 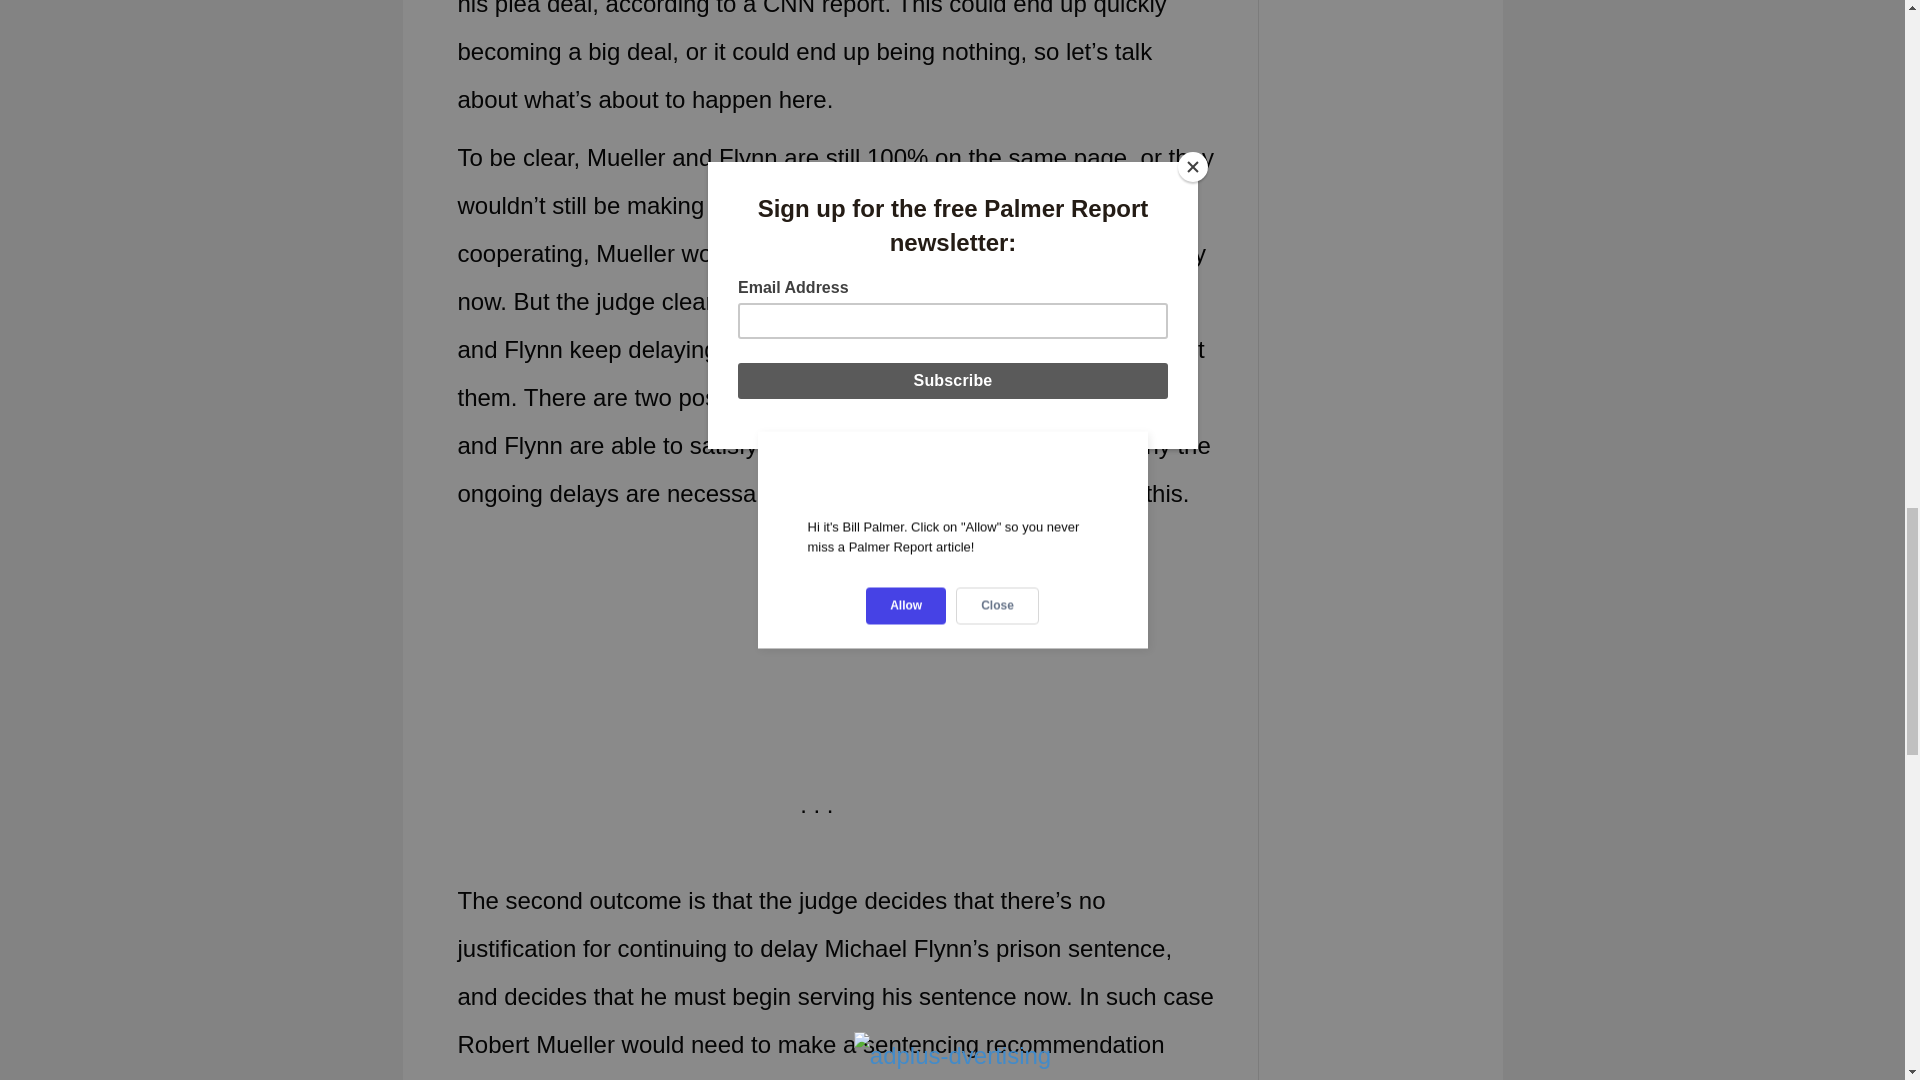 I want to click on Advertisement, so click(x=626, y=673).